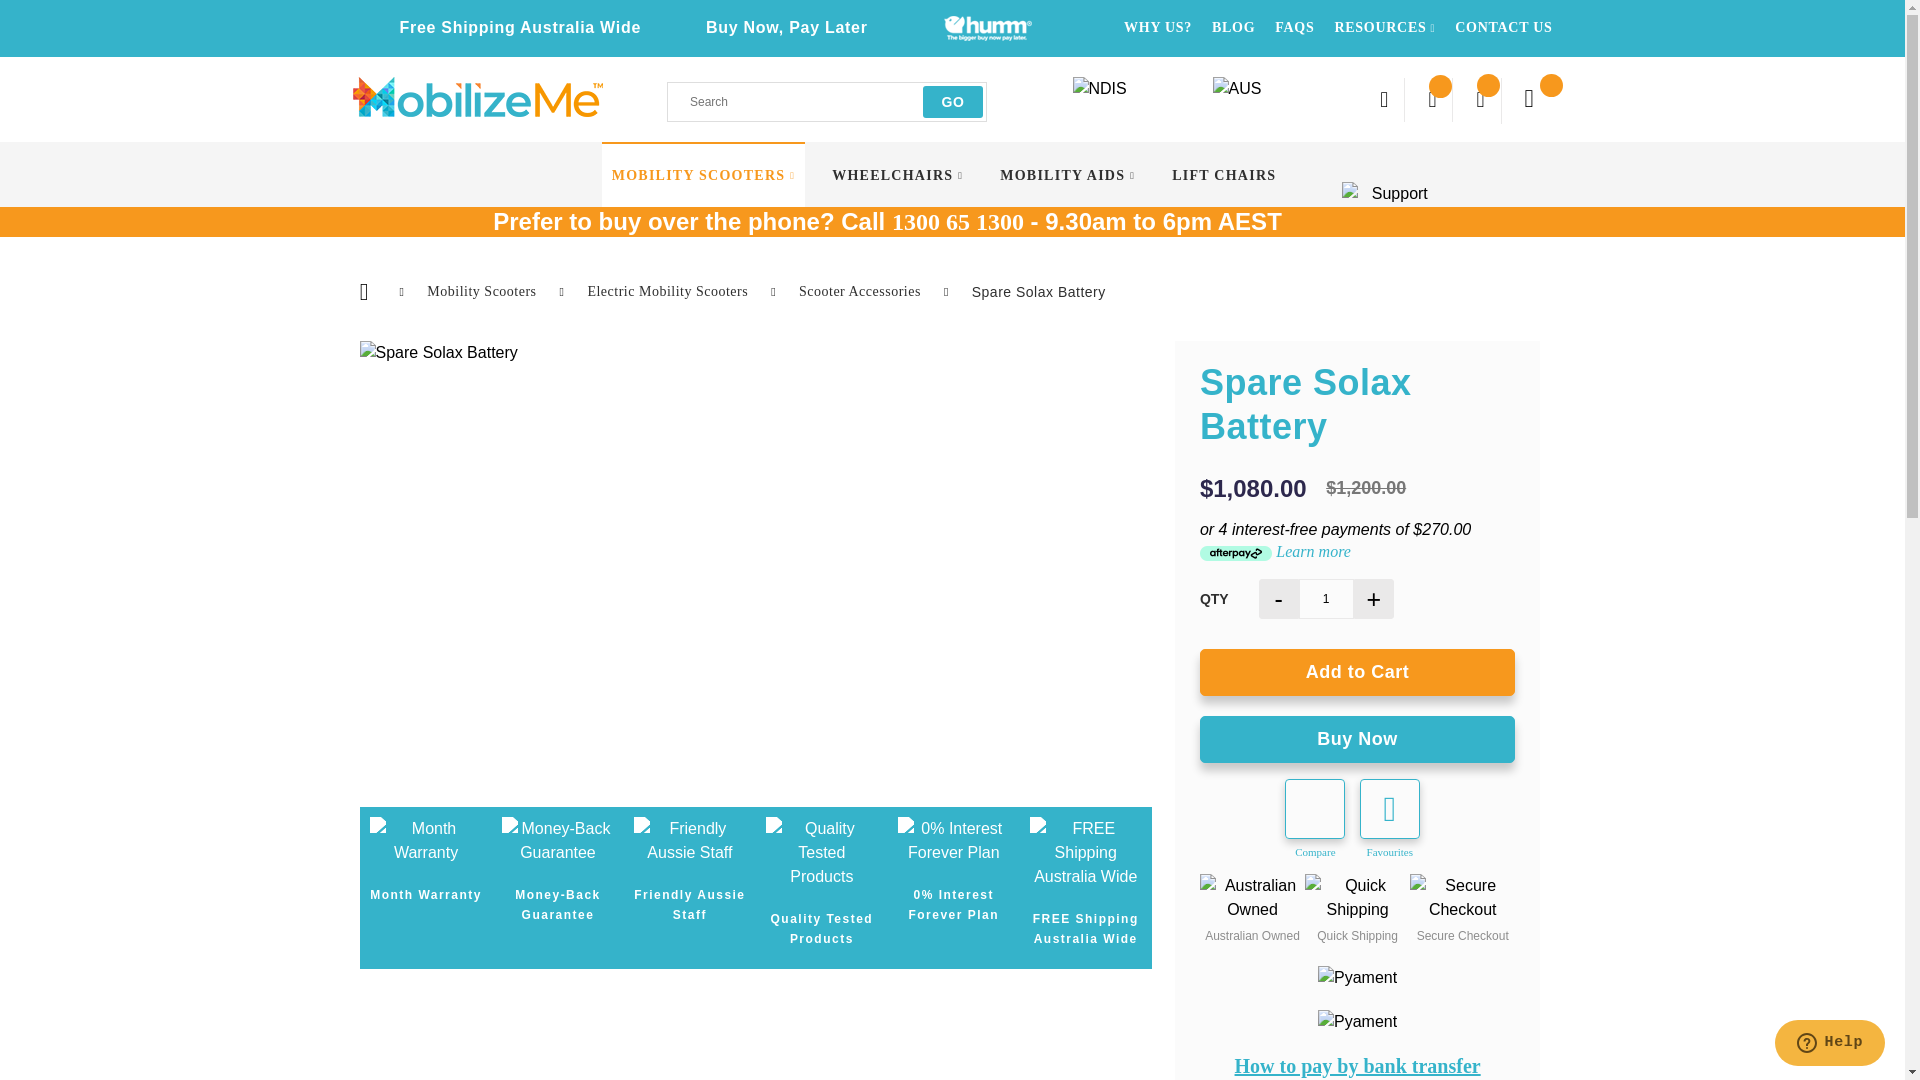  Describe the element at coordinates (953, 102) in the screenshot. I see `GO` at that location.